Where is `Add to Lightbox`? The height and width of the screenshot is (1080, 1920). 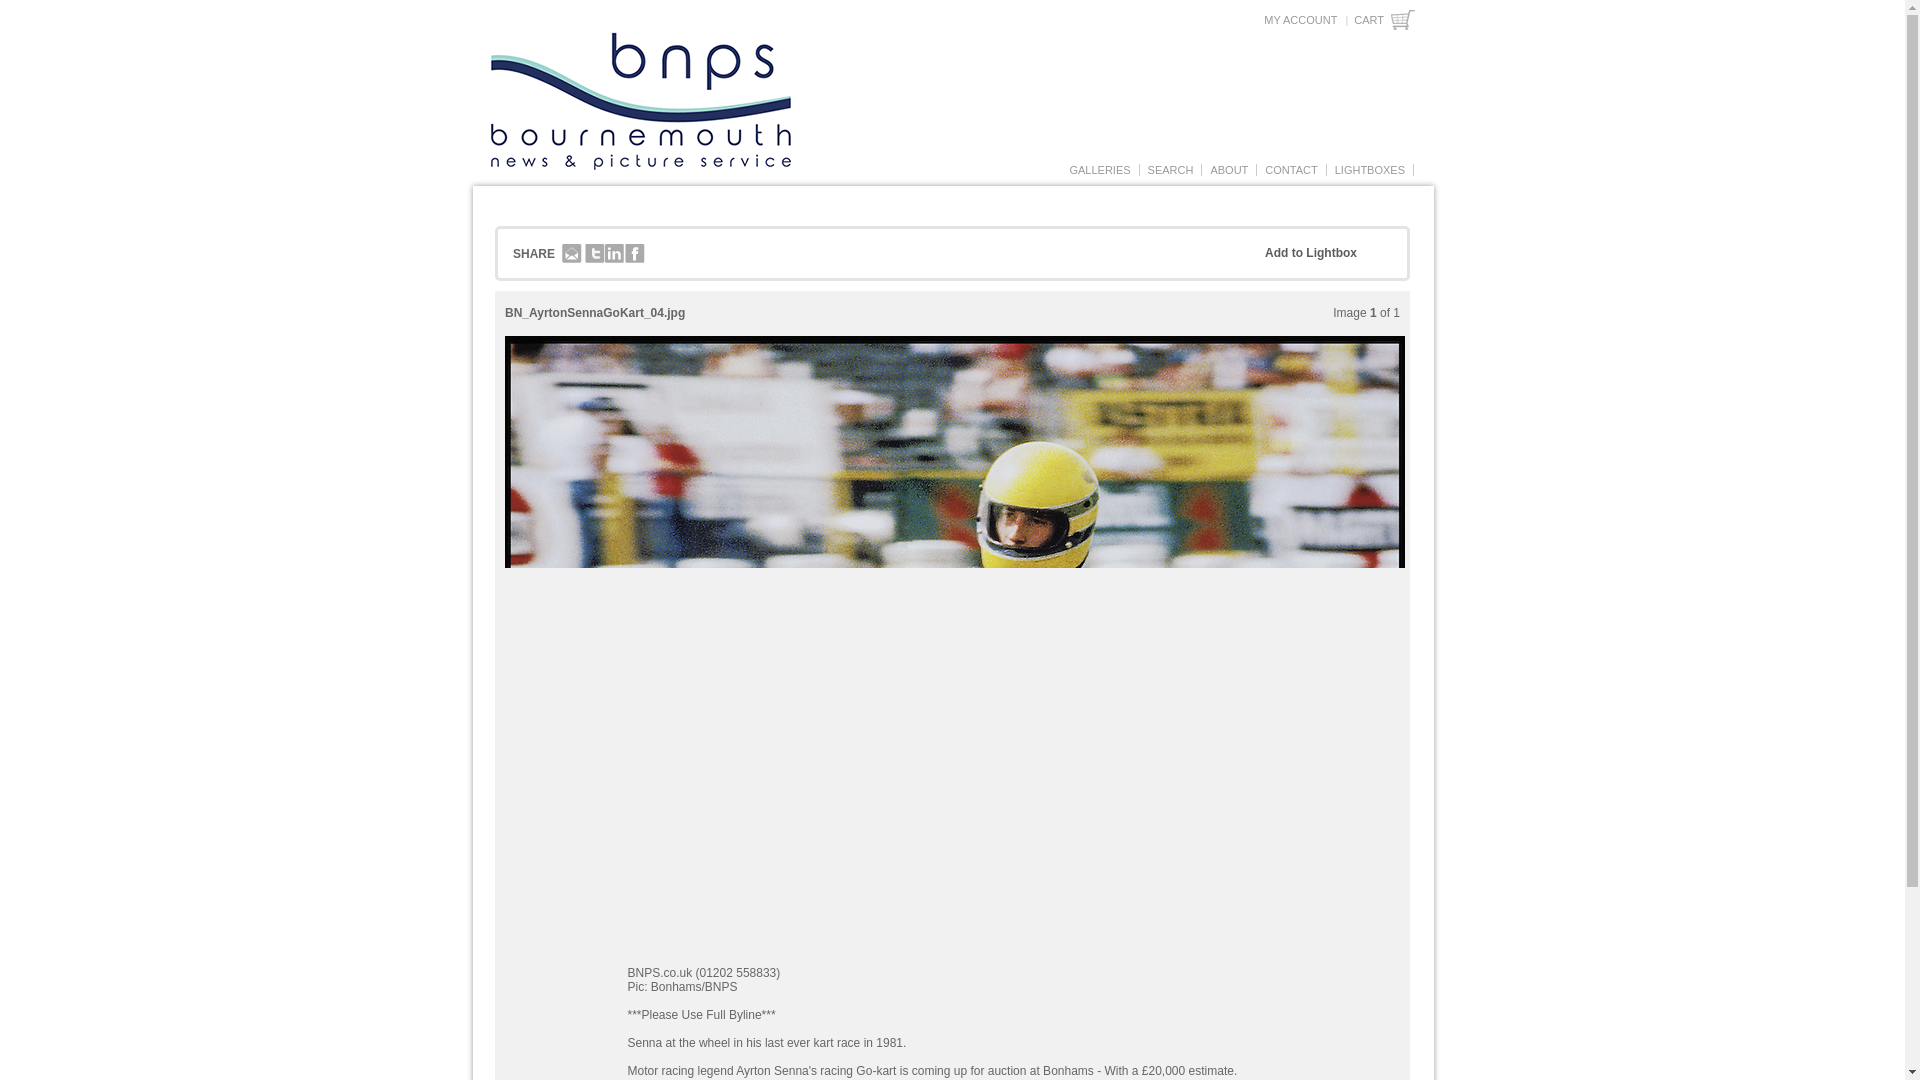
Add to Lightbox is located at coordinates (1326, 254).